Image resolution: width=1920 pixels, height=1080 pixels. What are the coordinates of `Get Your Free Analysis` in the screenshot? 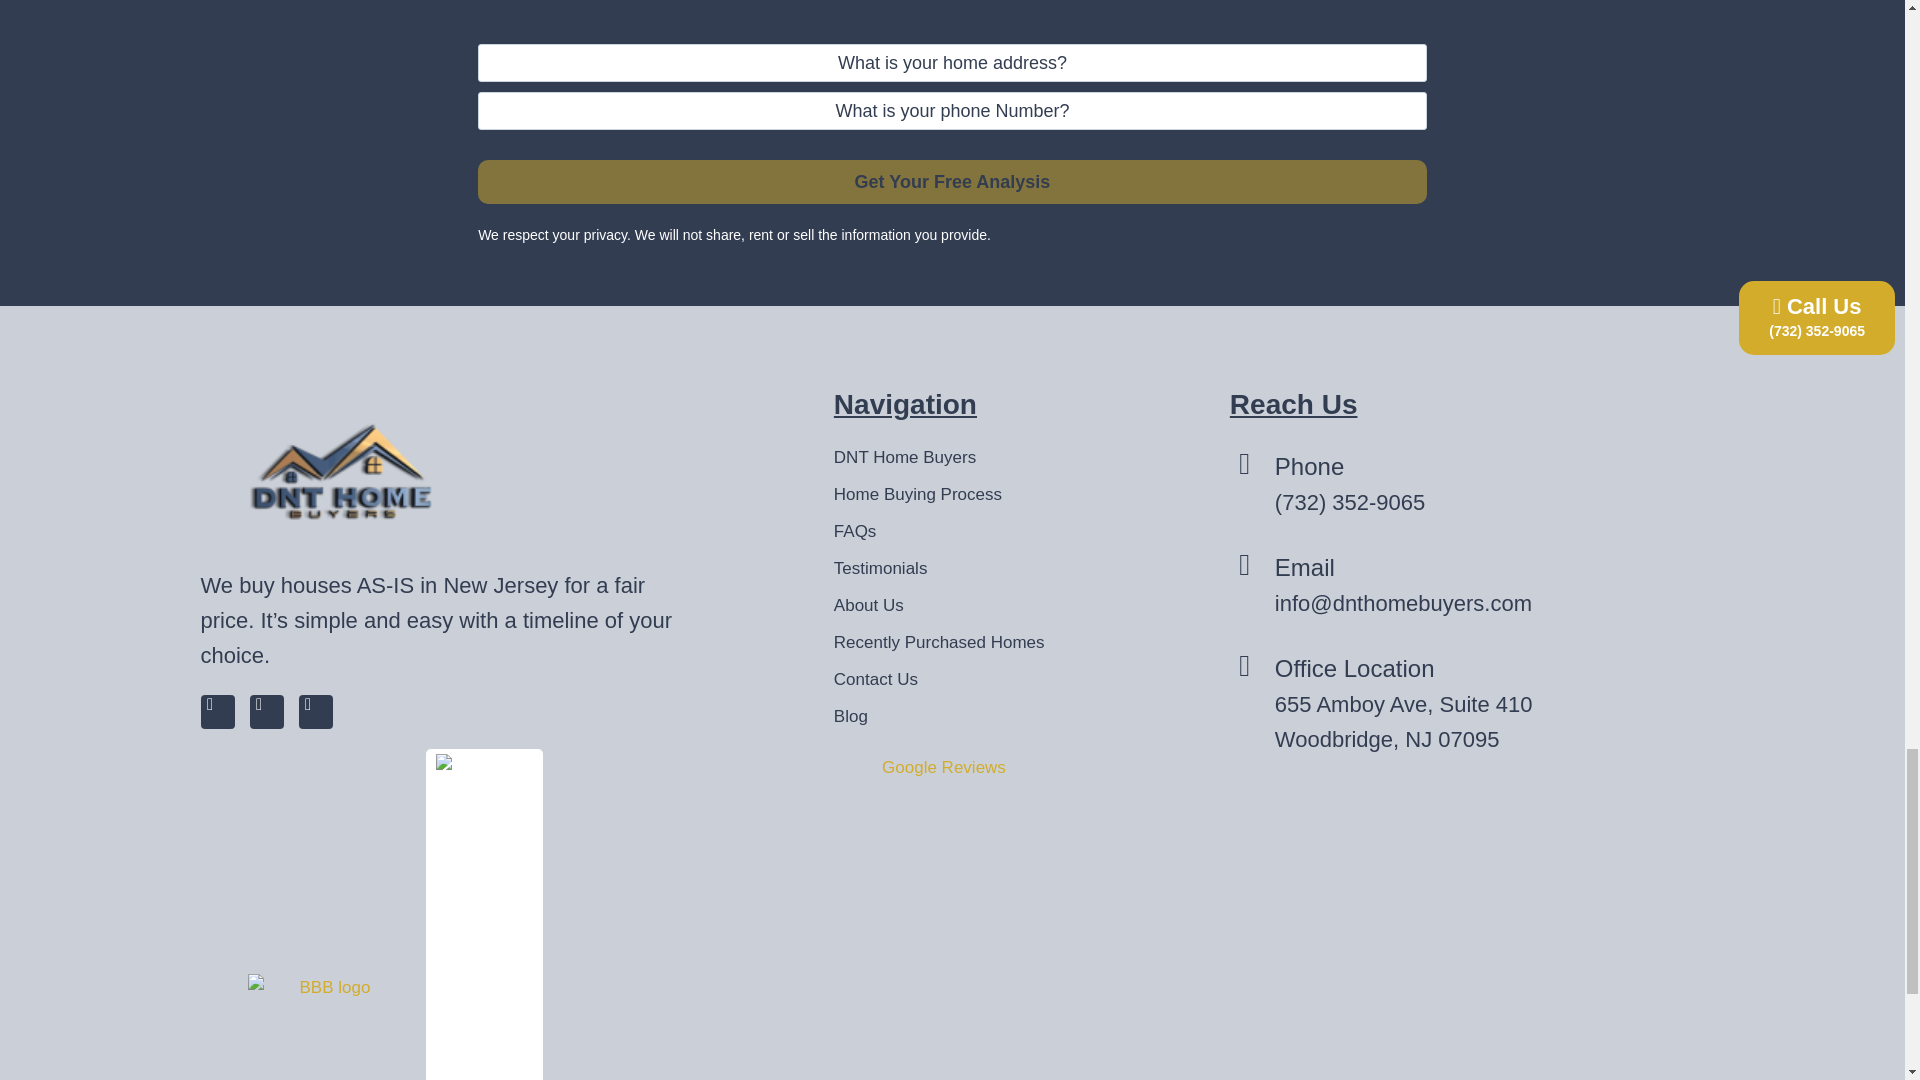 It's located at (952, 181).